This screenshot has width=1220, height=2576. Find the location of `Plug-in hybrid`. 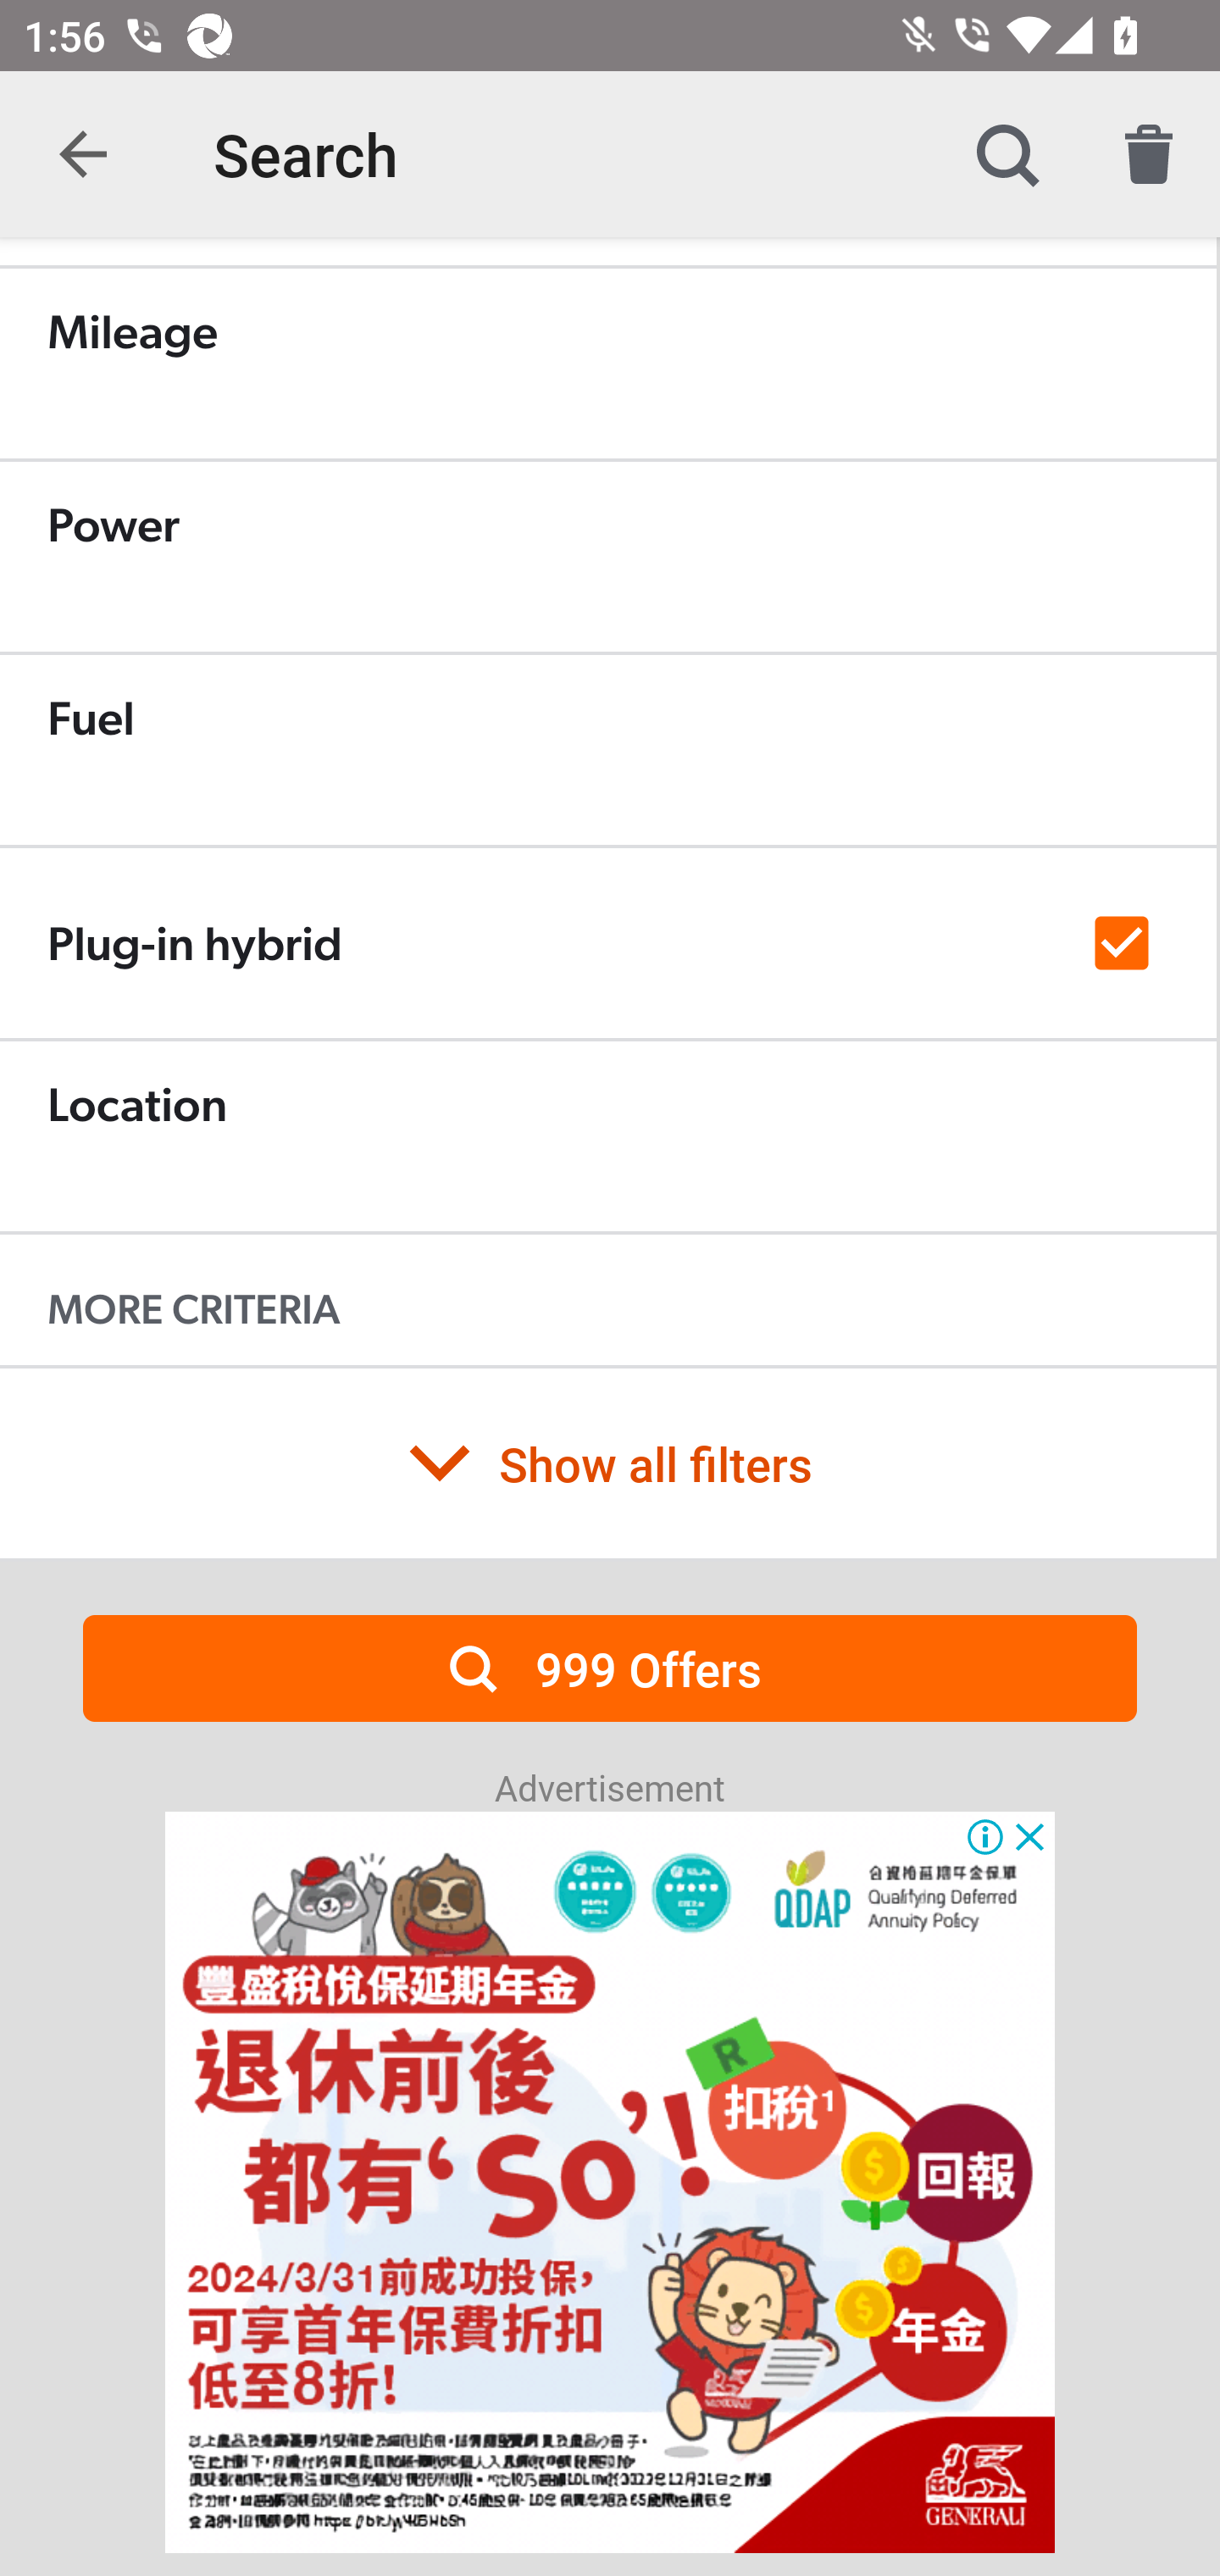

Plug-in hybrid is located at coordinates (608, 944).